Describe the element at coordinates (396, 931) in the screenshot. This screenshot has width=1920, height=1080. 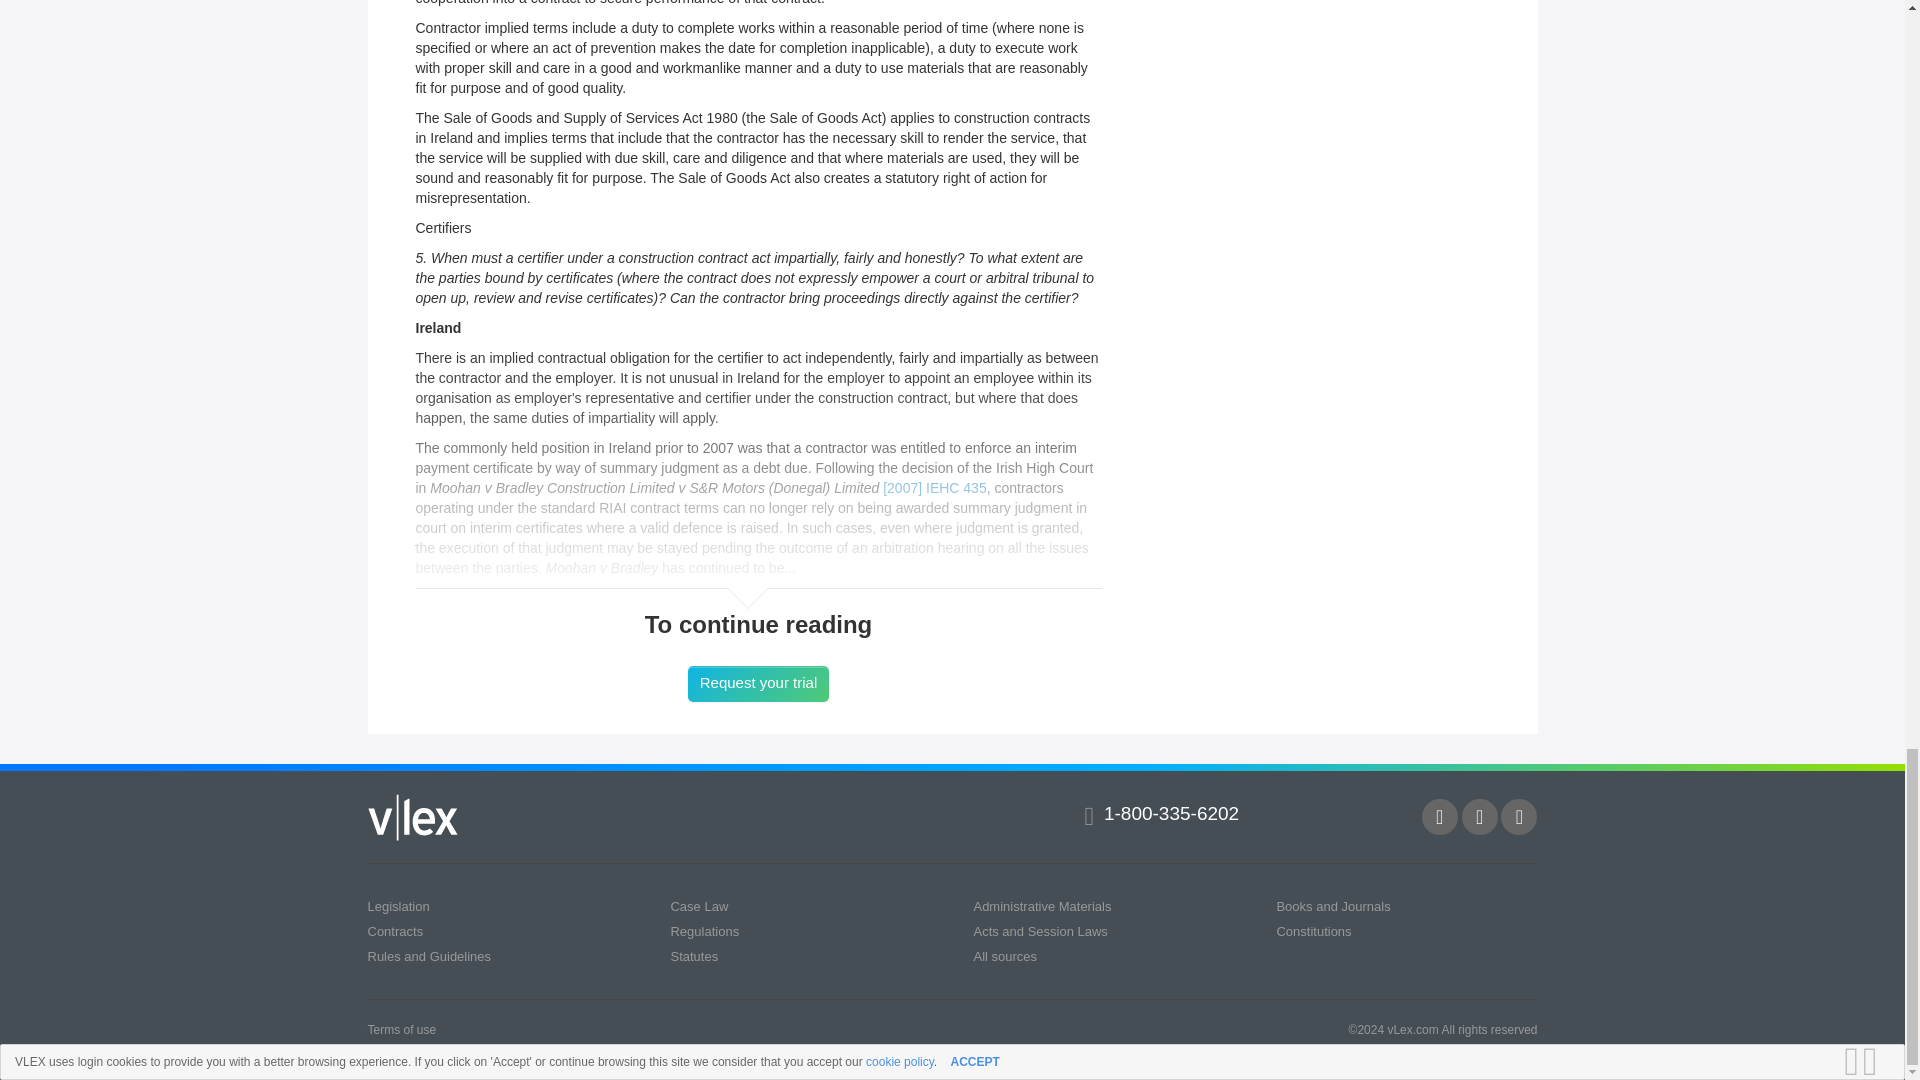
I see `Contracts` at that location.